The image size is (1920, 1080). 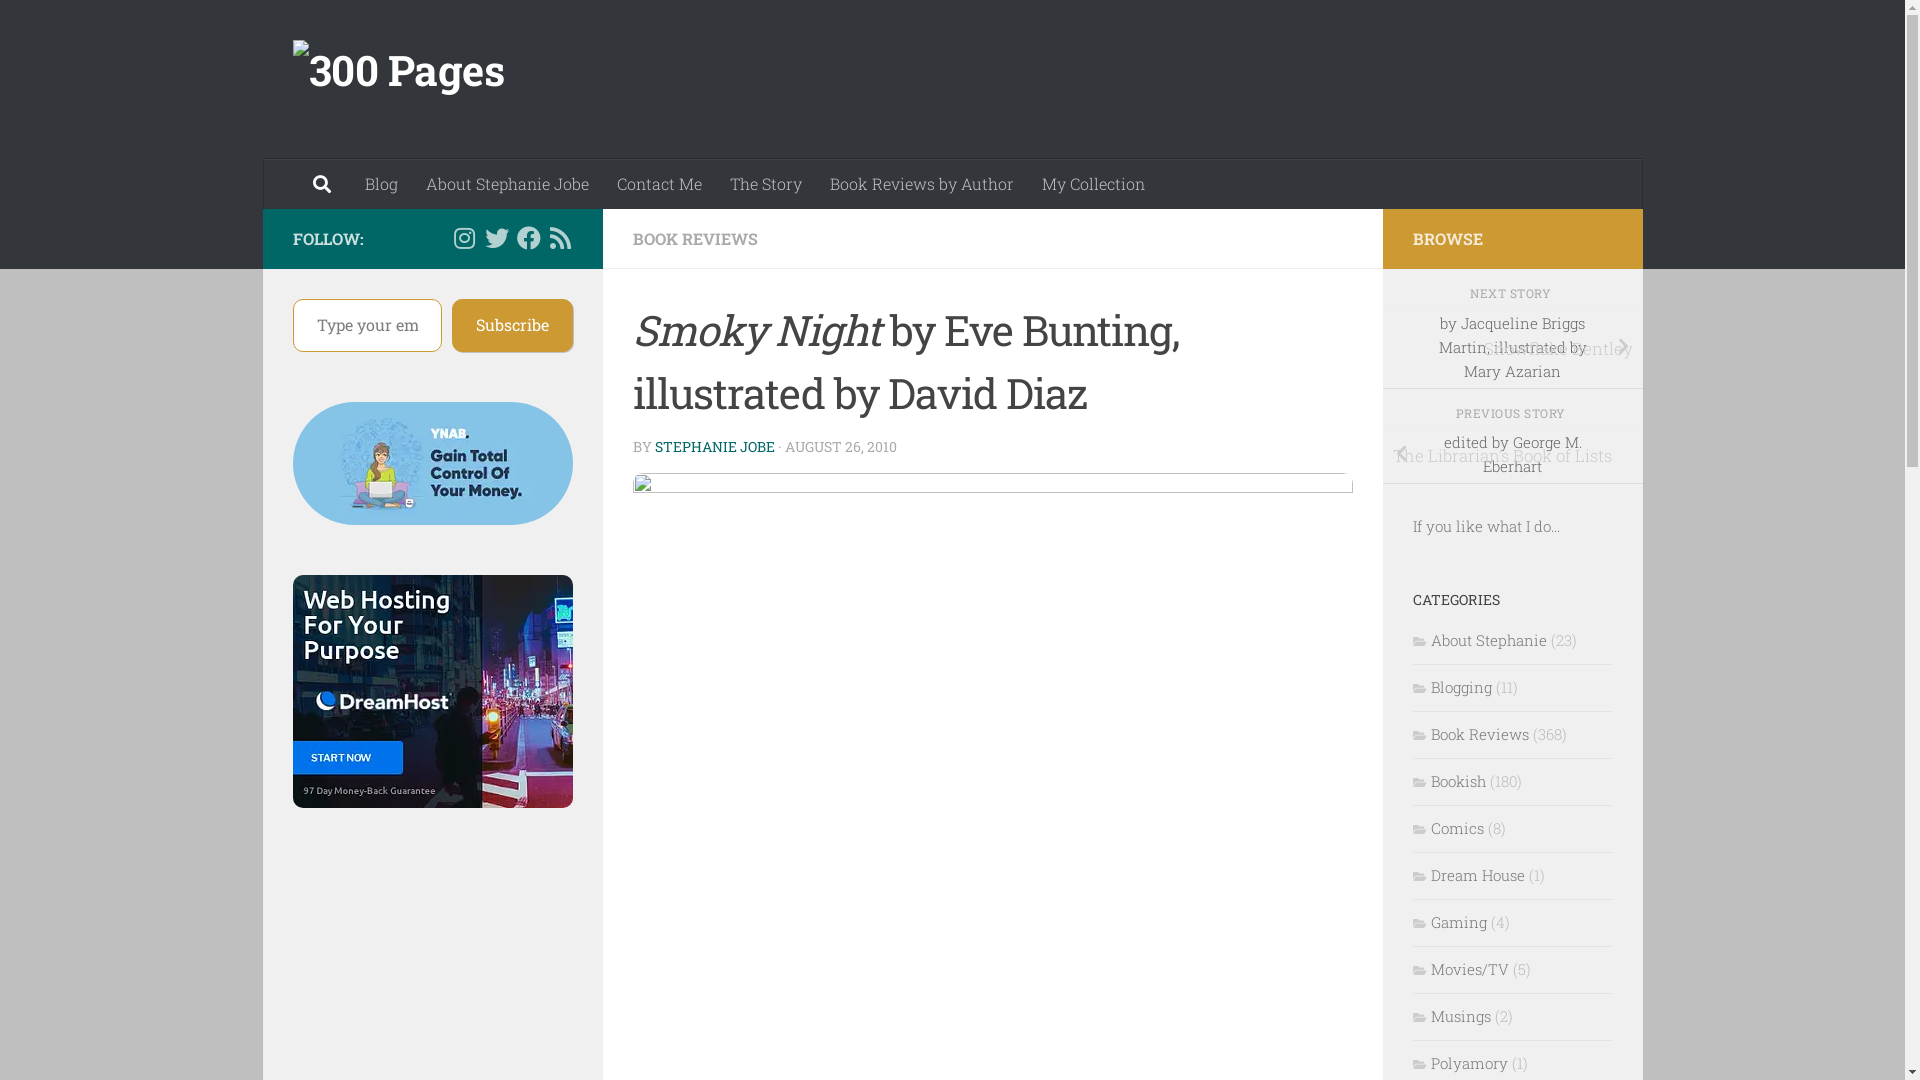 I want to click on 300 Pages | Home page, so click(x=398, y=80).